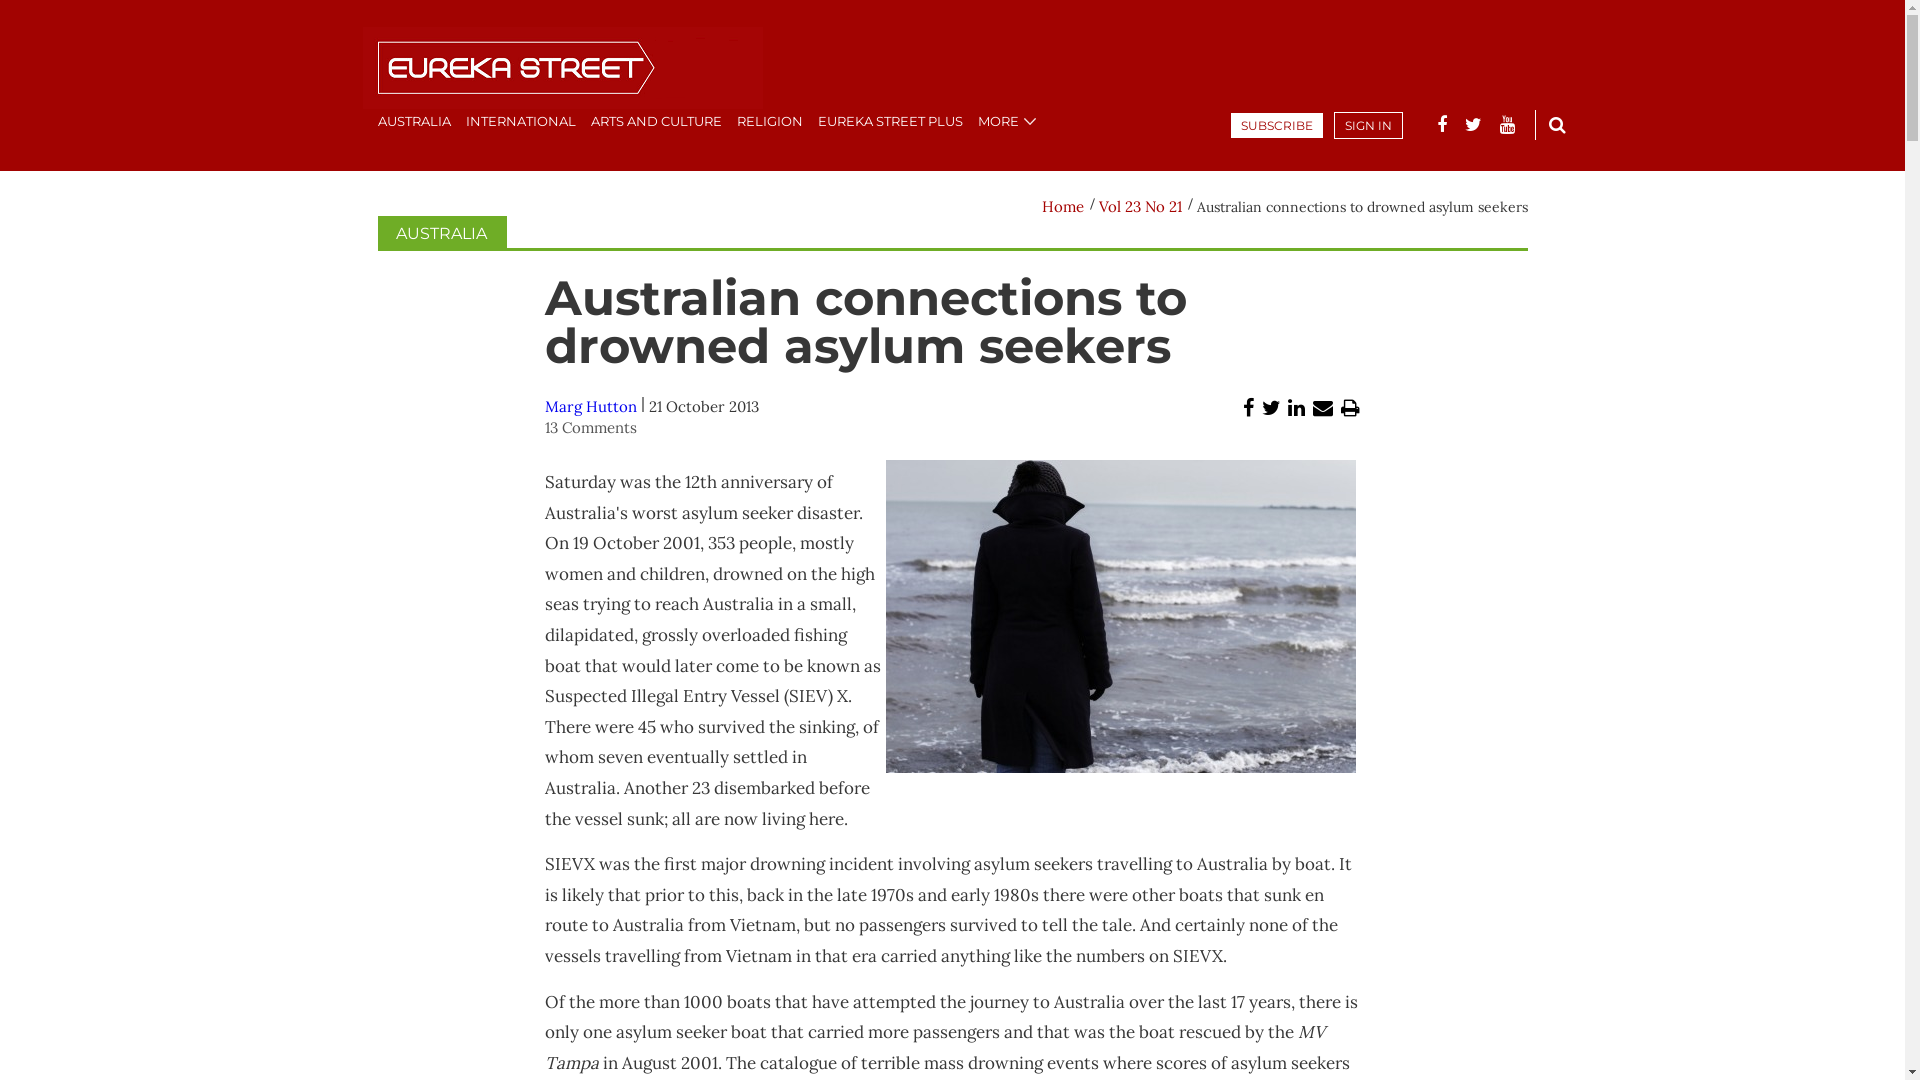  What do you see at coordinates (1350, 408) in the screenshot?
I see `Print` at bounding box center [1350, 408].